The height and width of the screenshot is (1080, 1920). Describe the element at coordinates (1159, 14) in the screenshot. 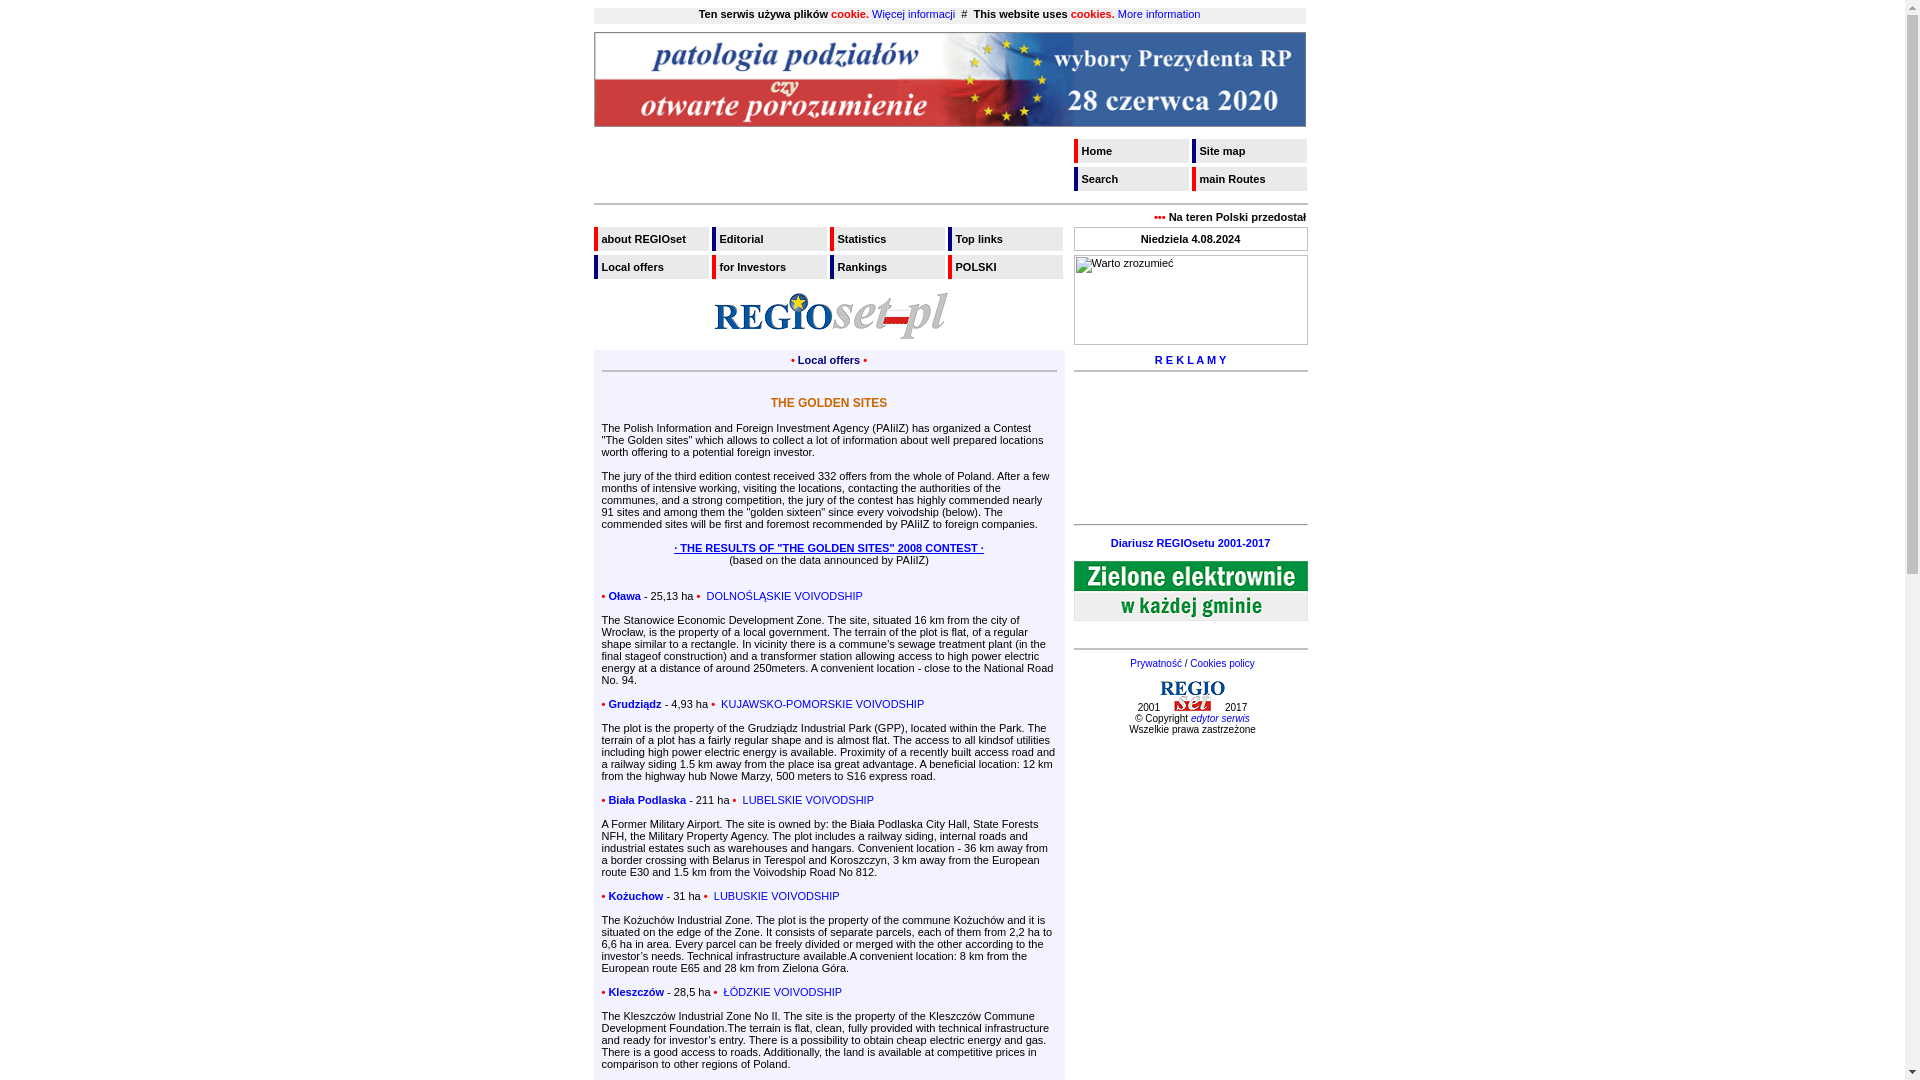

I see `More information` at that location.